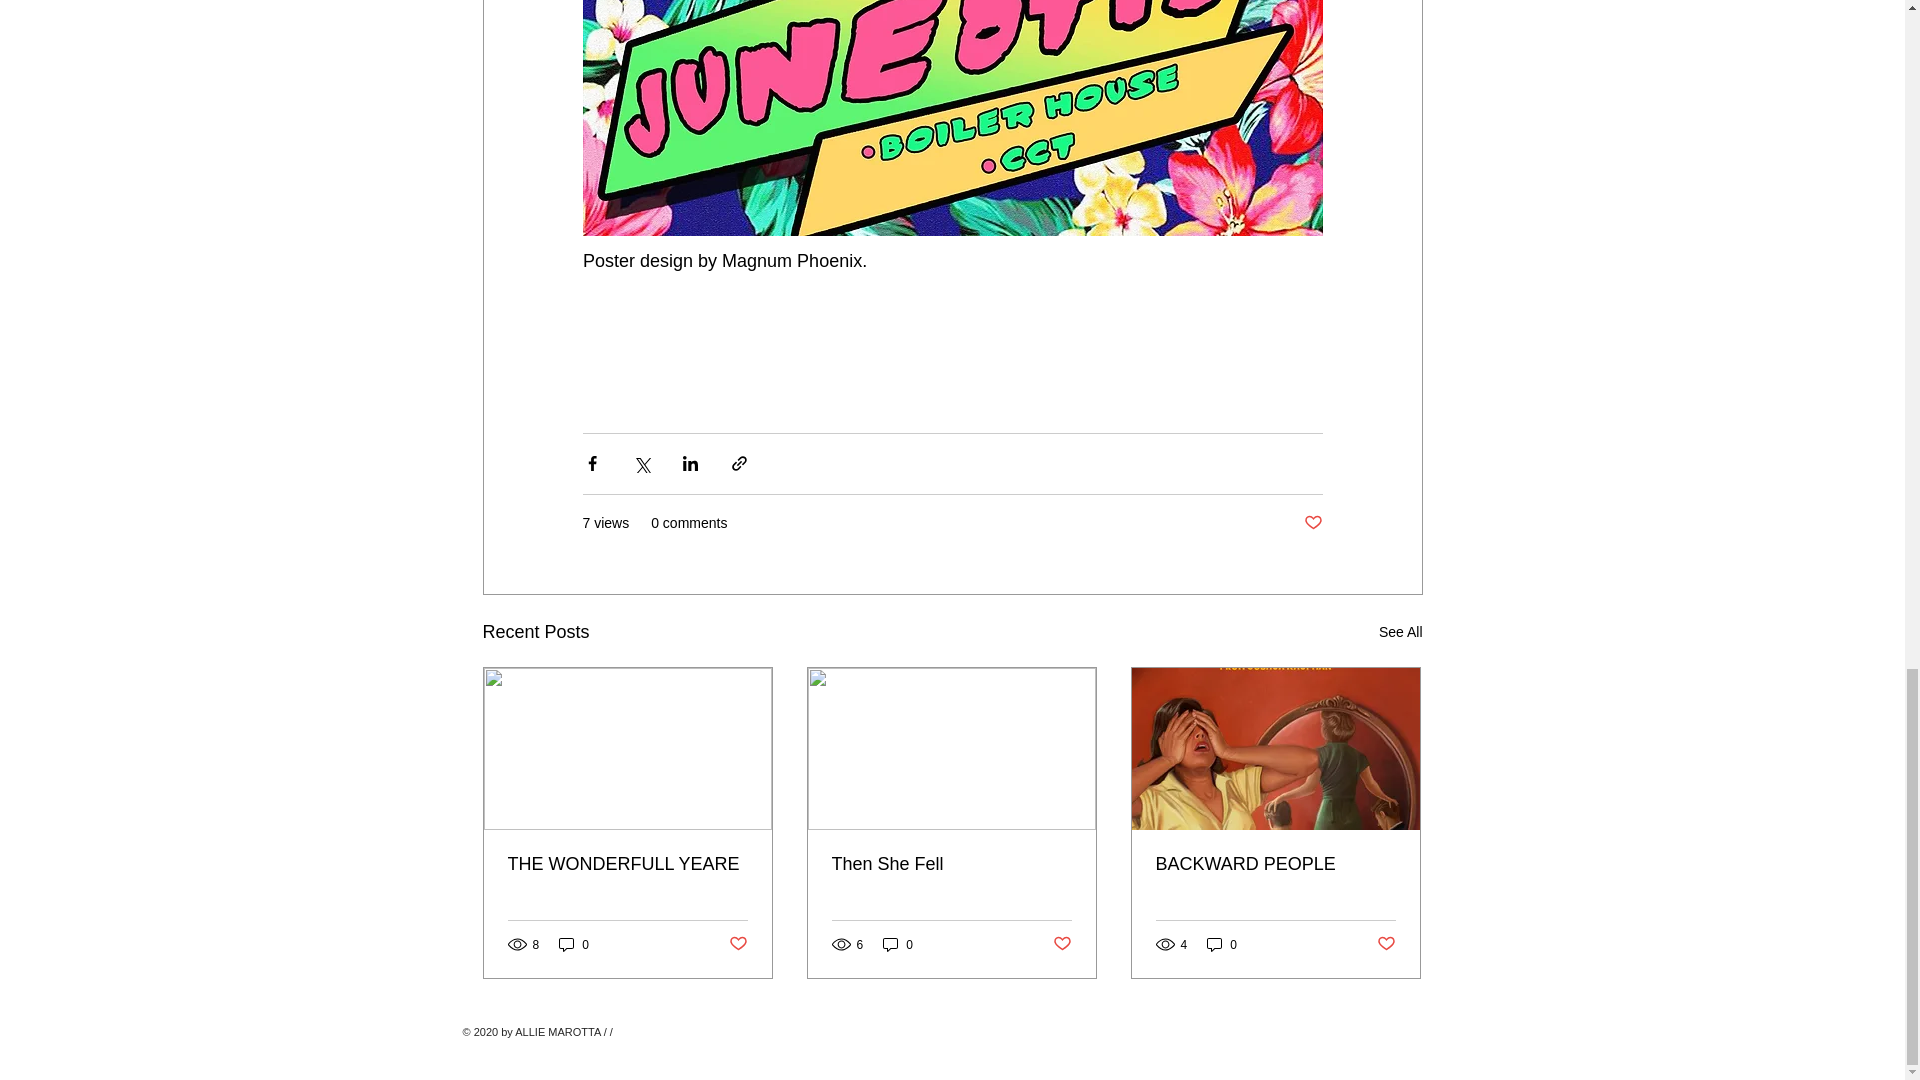 This screenshot has height=1080, width=1920. I want to click on THE WONDERFULL YEARE, so click(628, 864).